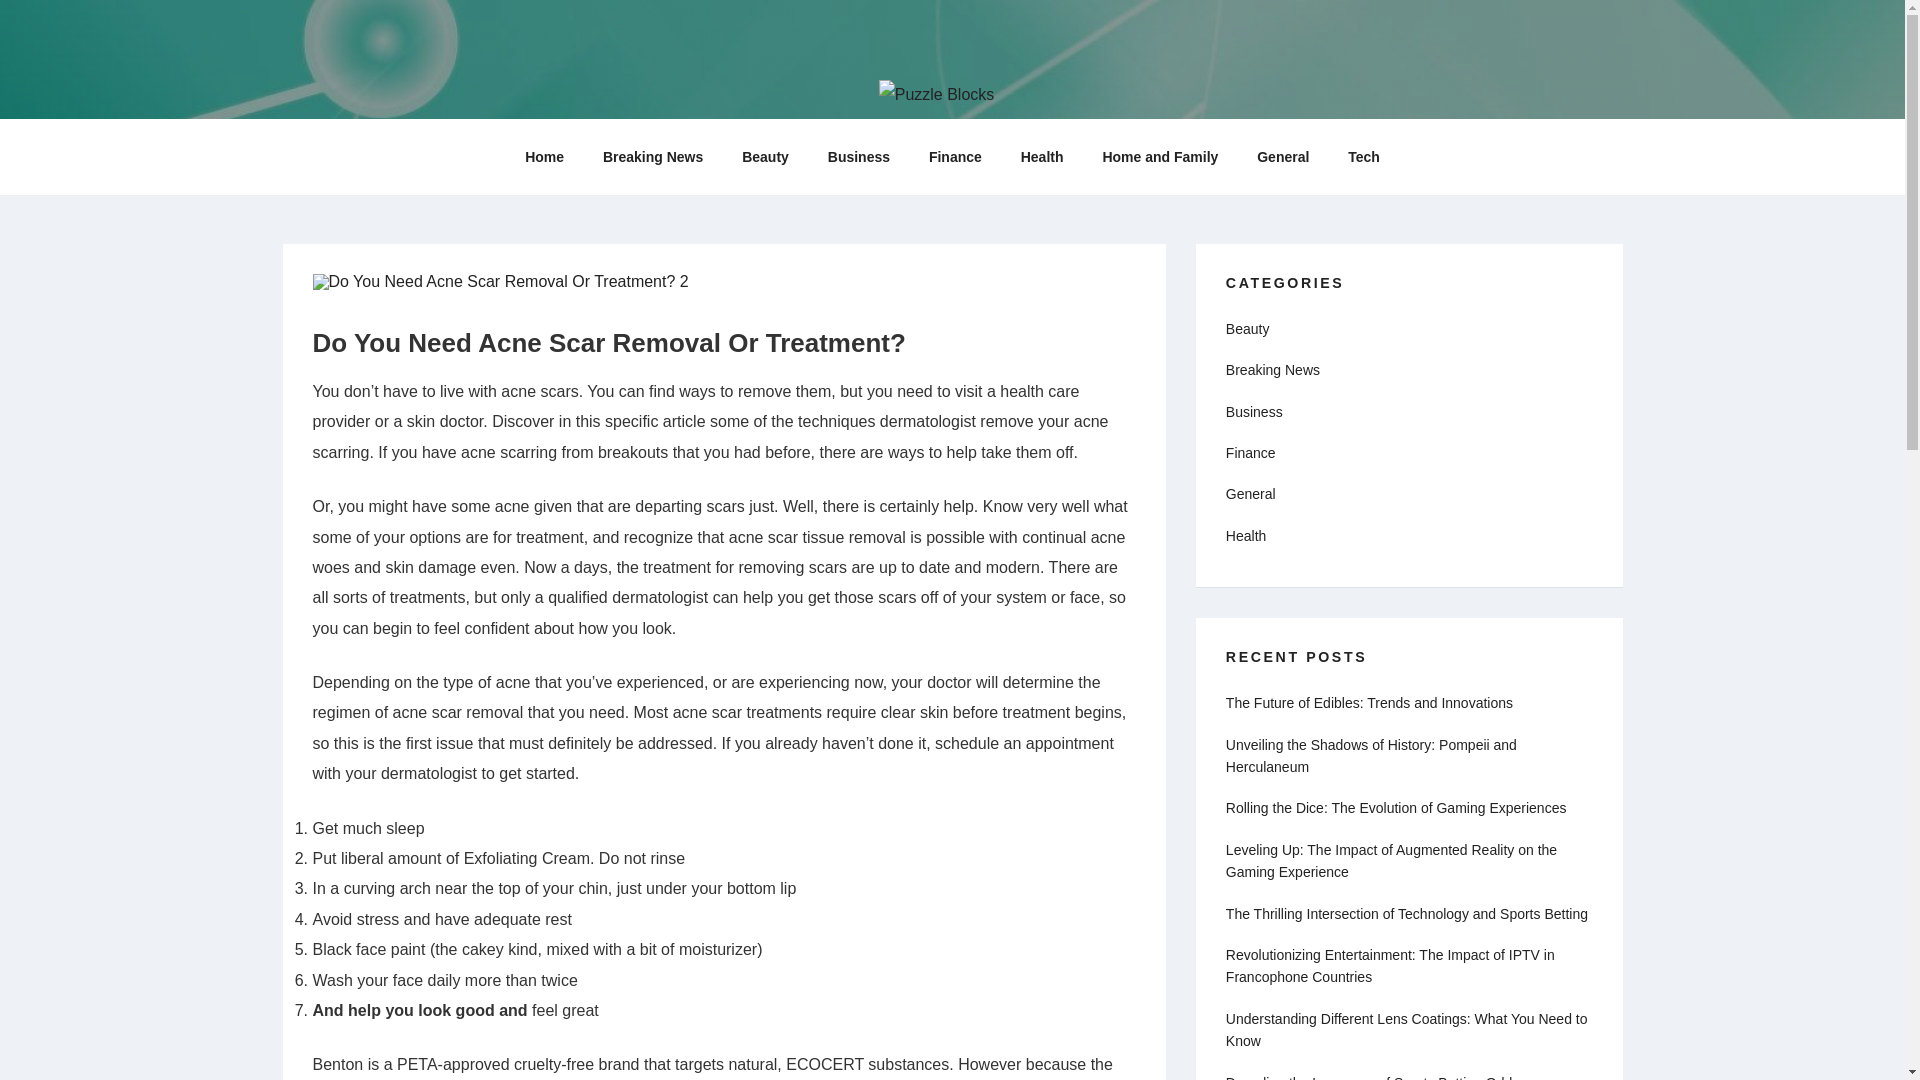  Describe the element at coordinates (858, 156) in the screenshot. I see `Business` at that location.